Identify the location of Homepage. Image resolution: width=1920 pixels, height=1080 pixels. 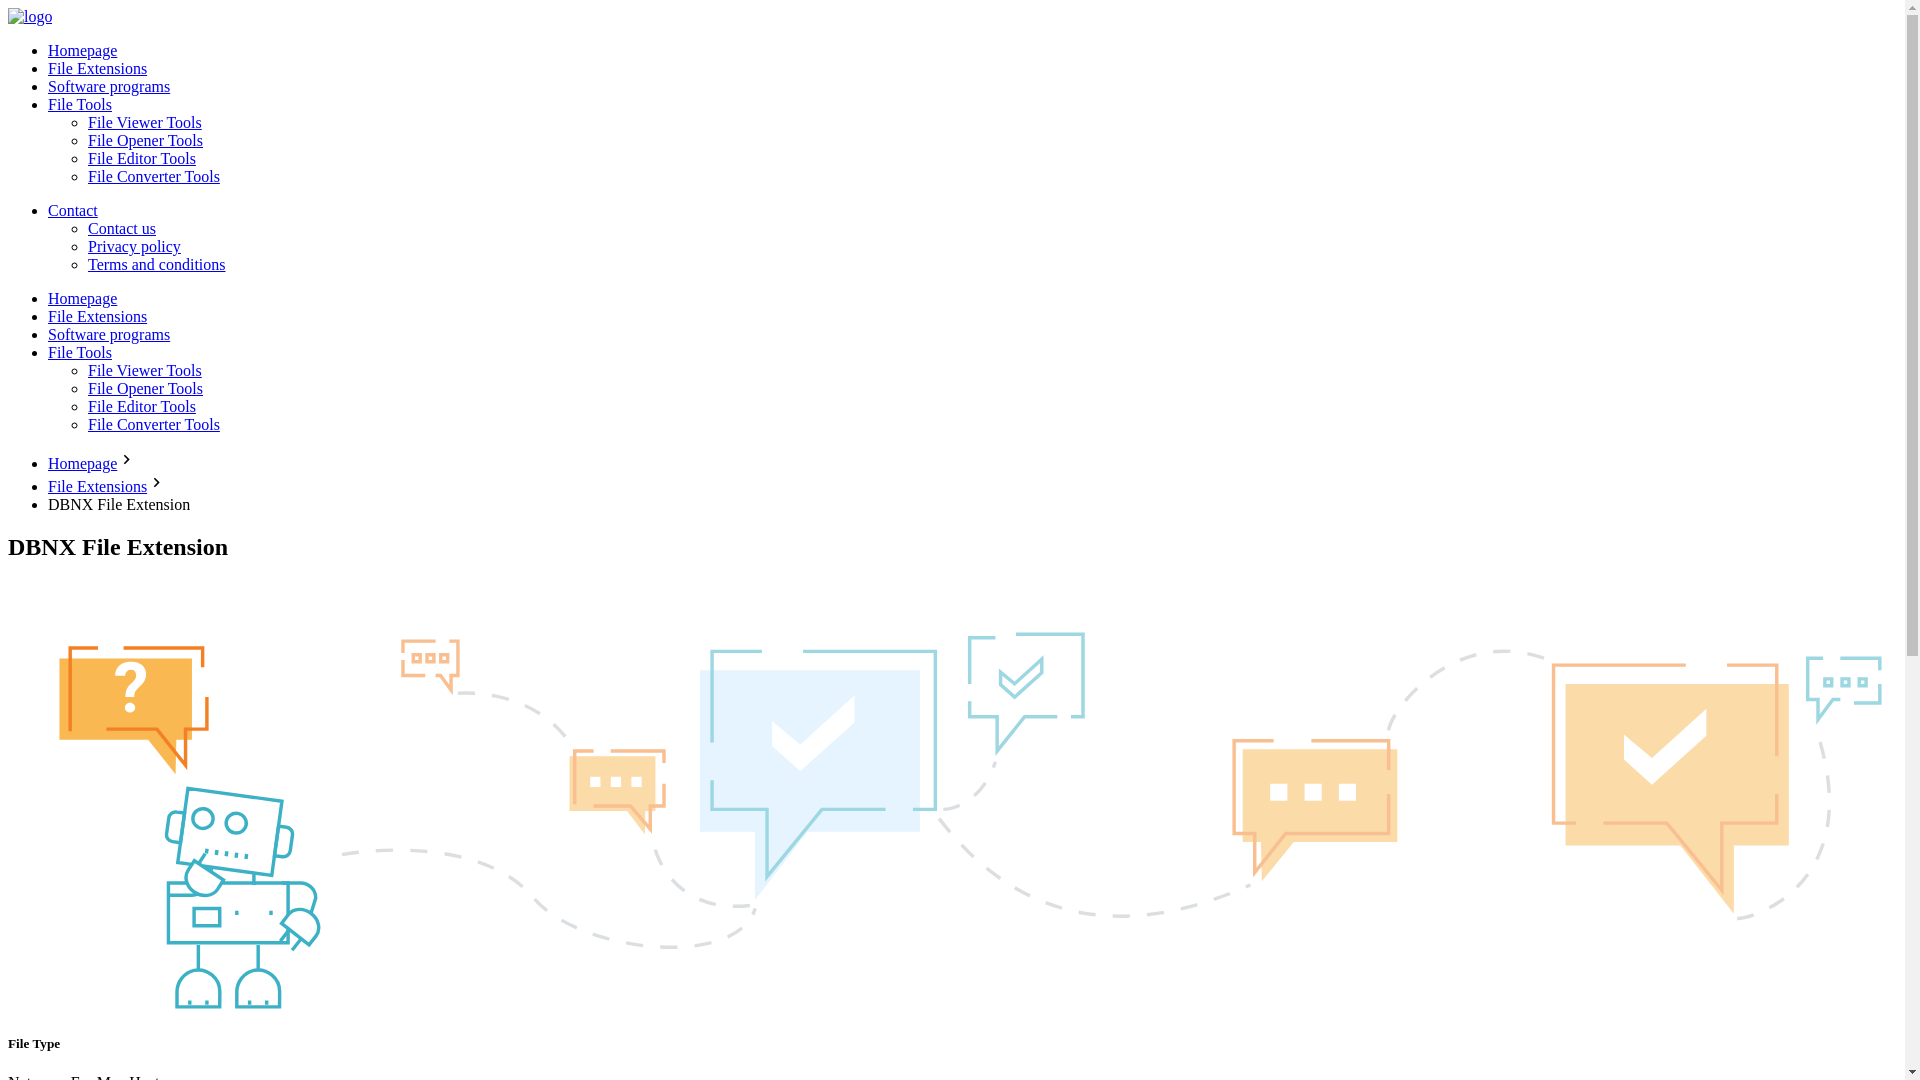
(82, 298).